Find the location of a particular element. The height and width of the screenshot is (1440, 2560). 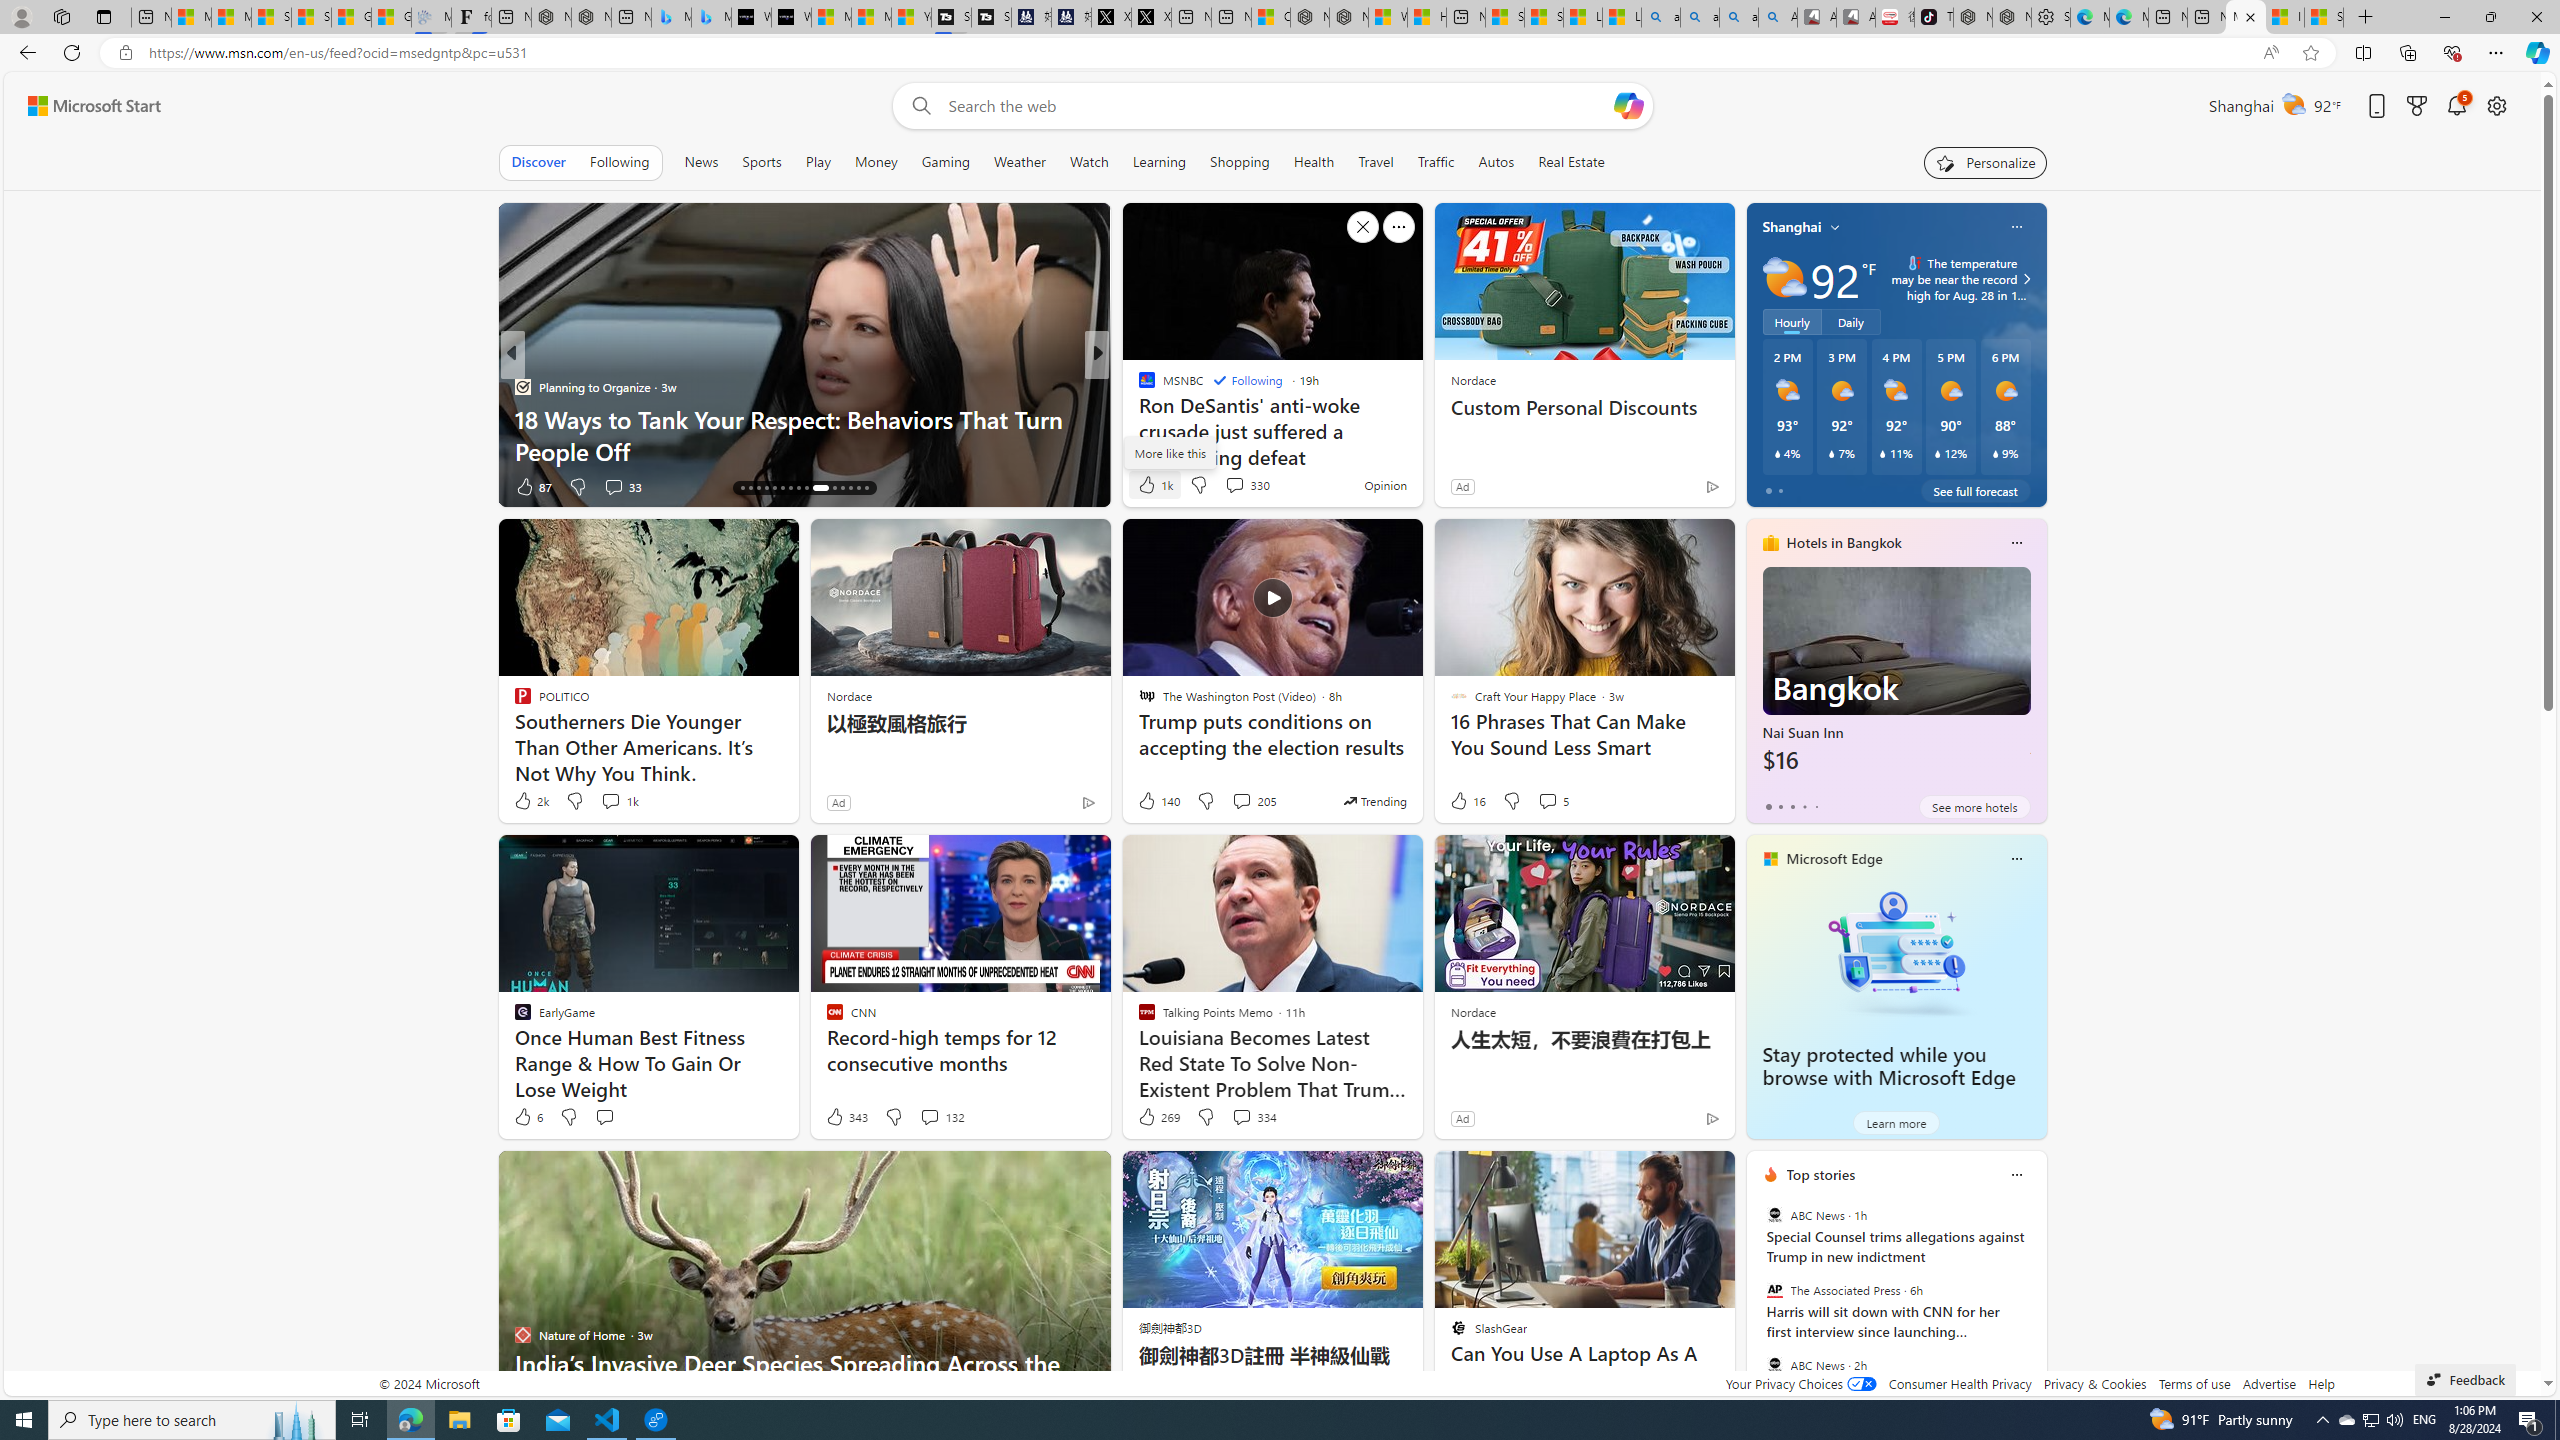

See more hotels is located at coordinates (1975, 806).